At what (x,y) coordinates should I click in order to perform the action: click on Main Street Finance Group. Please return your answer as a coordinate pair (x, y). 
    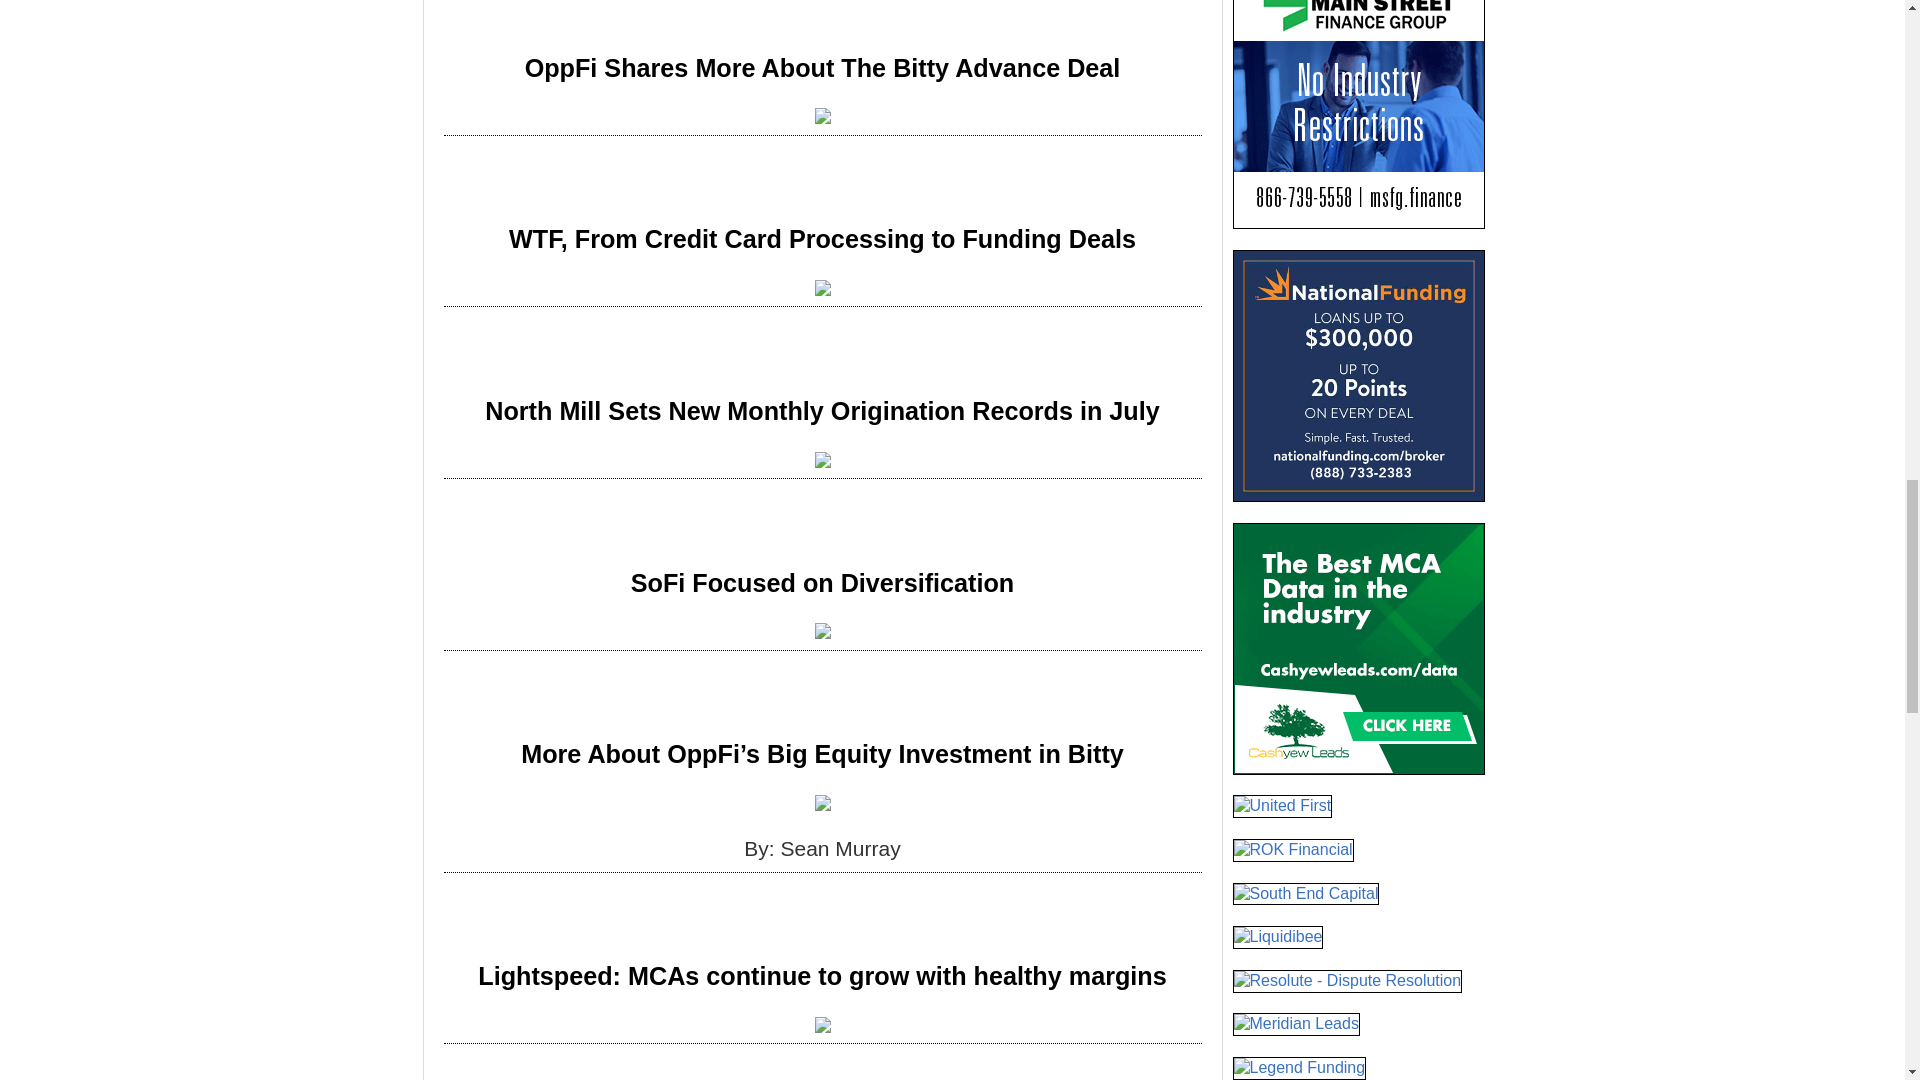
    Looking at the image, I should click on (1358, 114).